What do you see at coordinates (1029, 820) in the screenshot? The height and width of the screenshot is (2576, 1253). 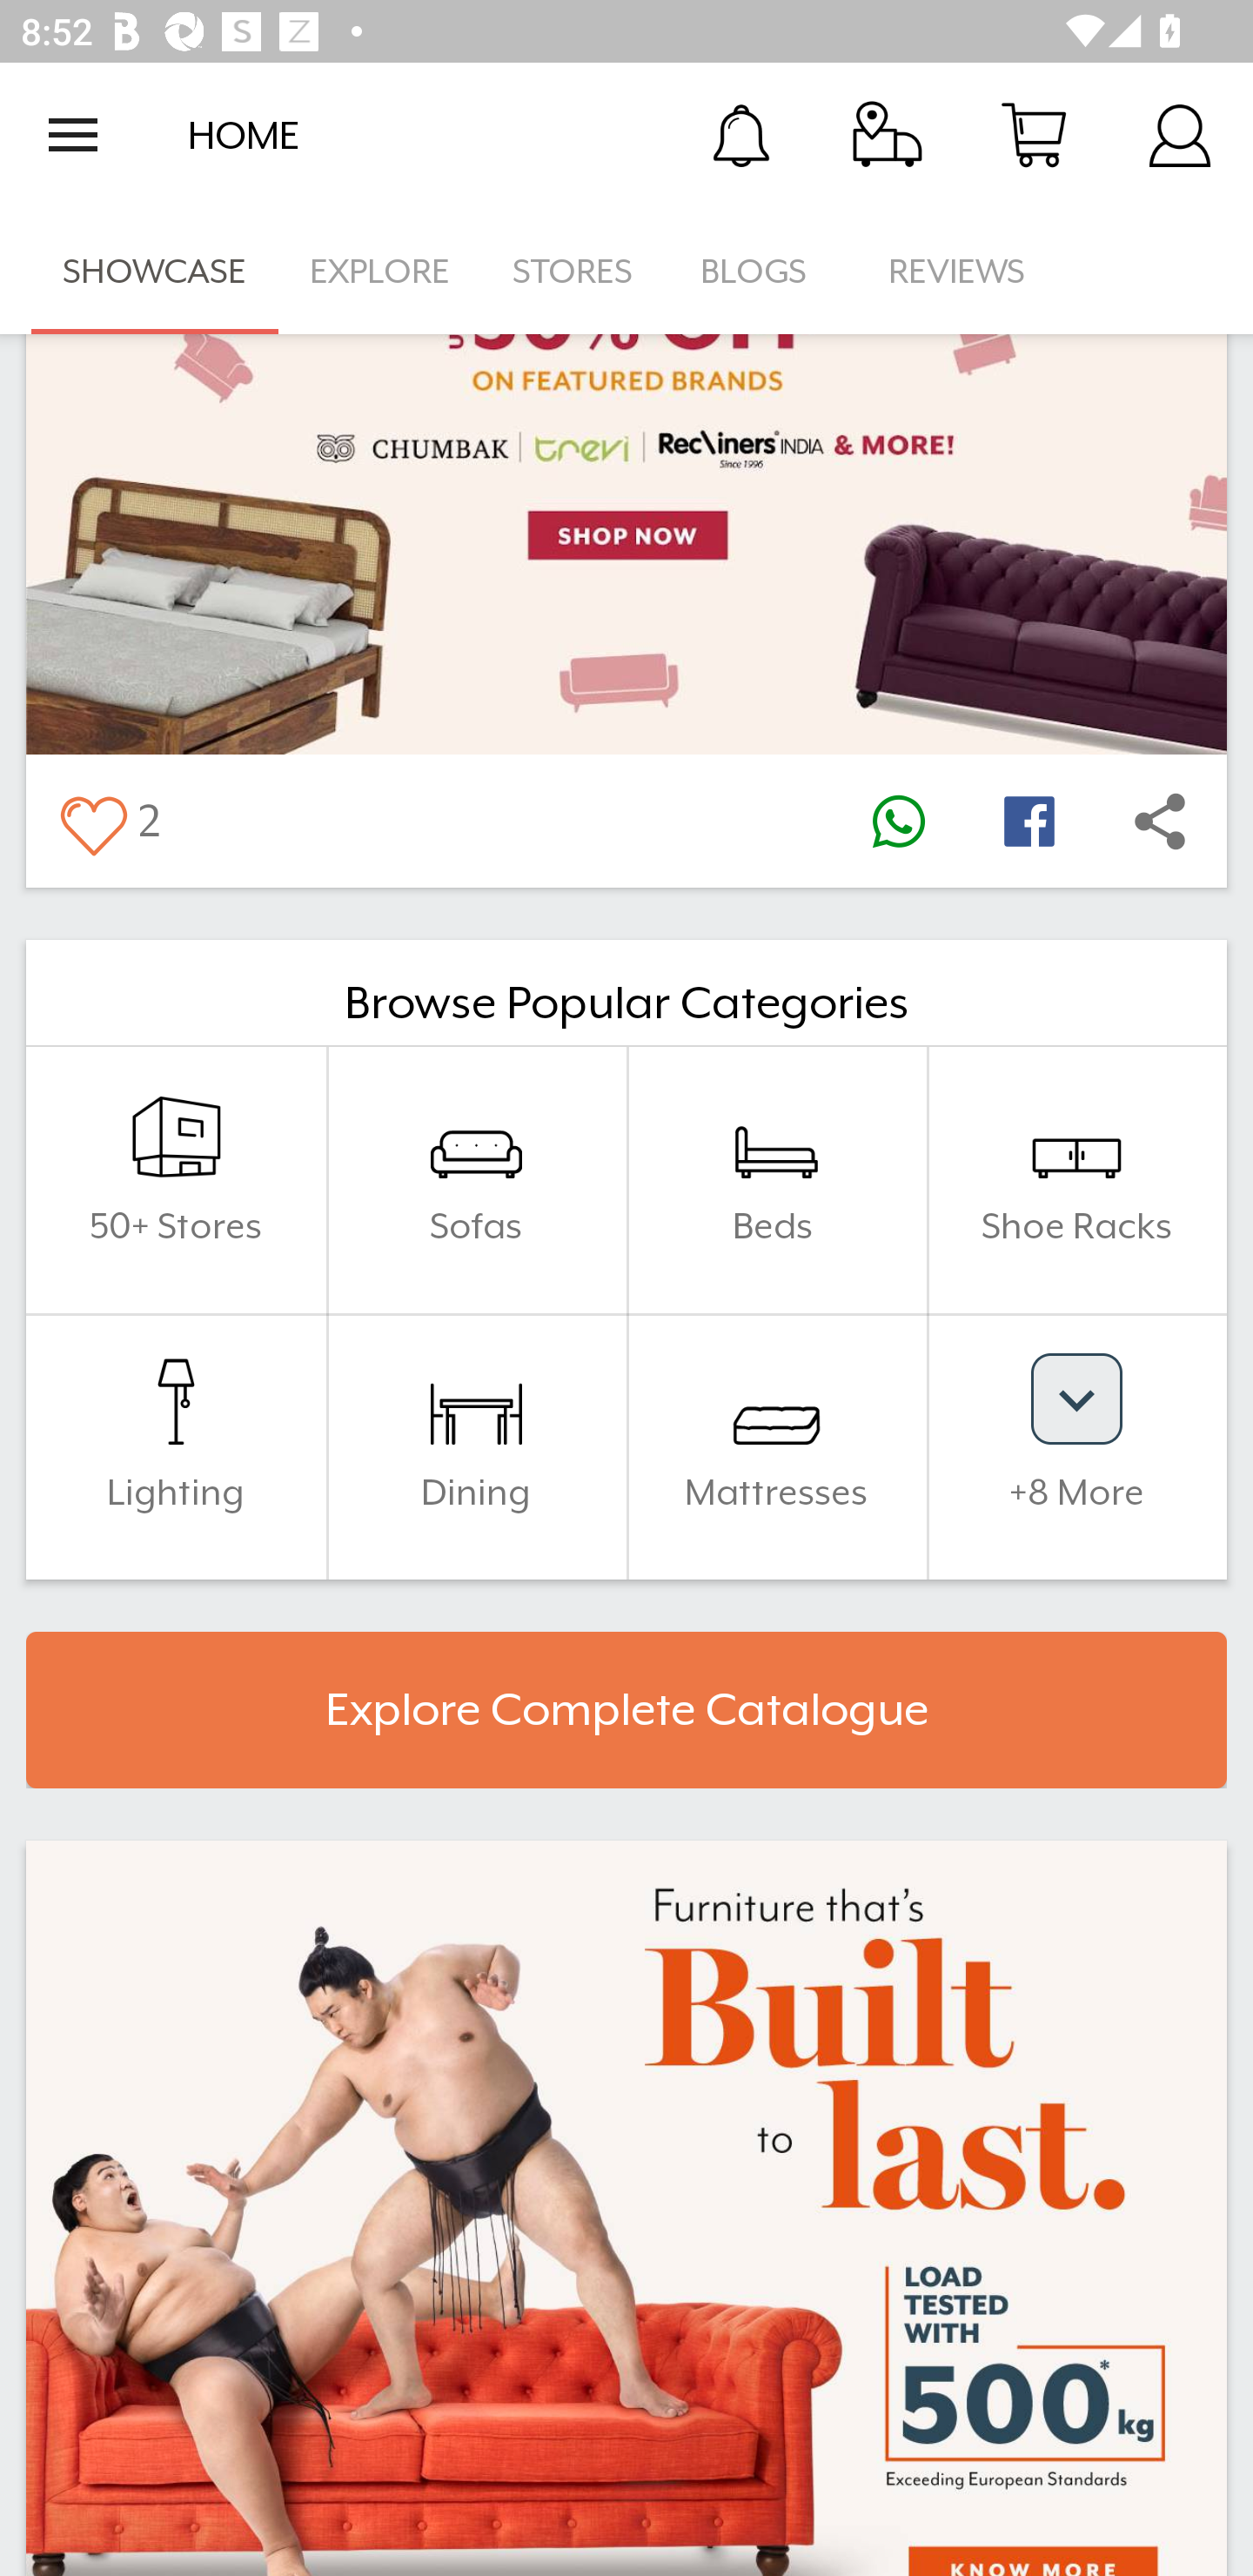 I see `` at bounding box center [1029, 820].